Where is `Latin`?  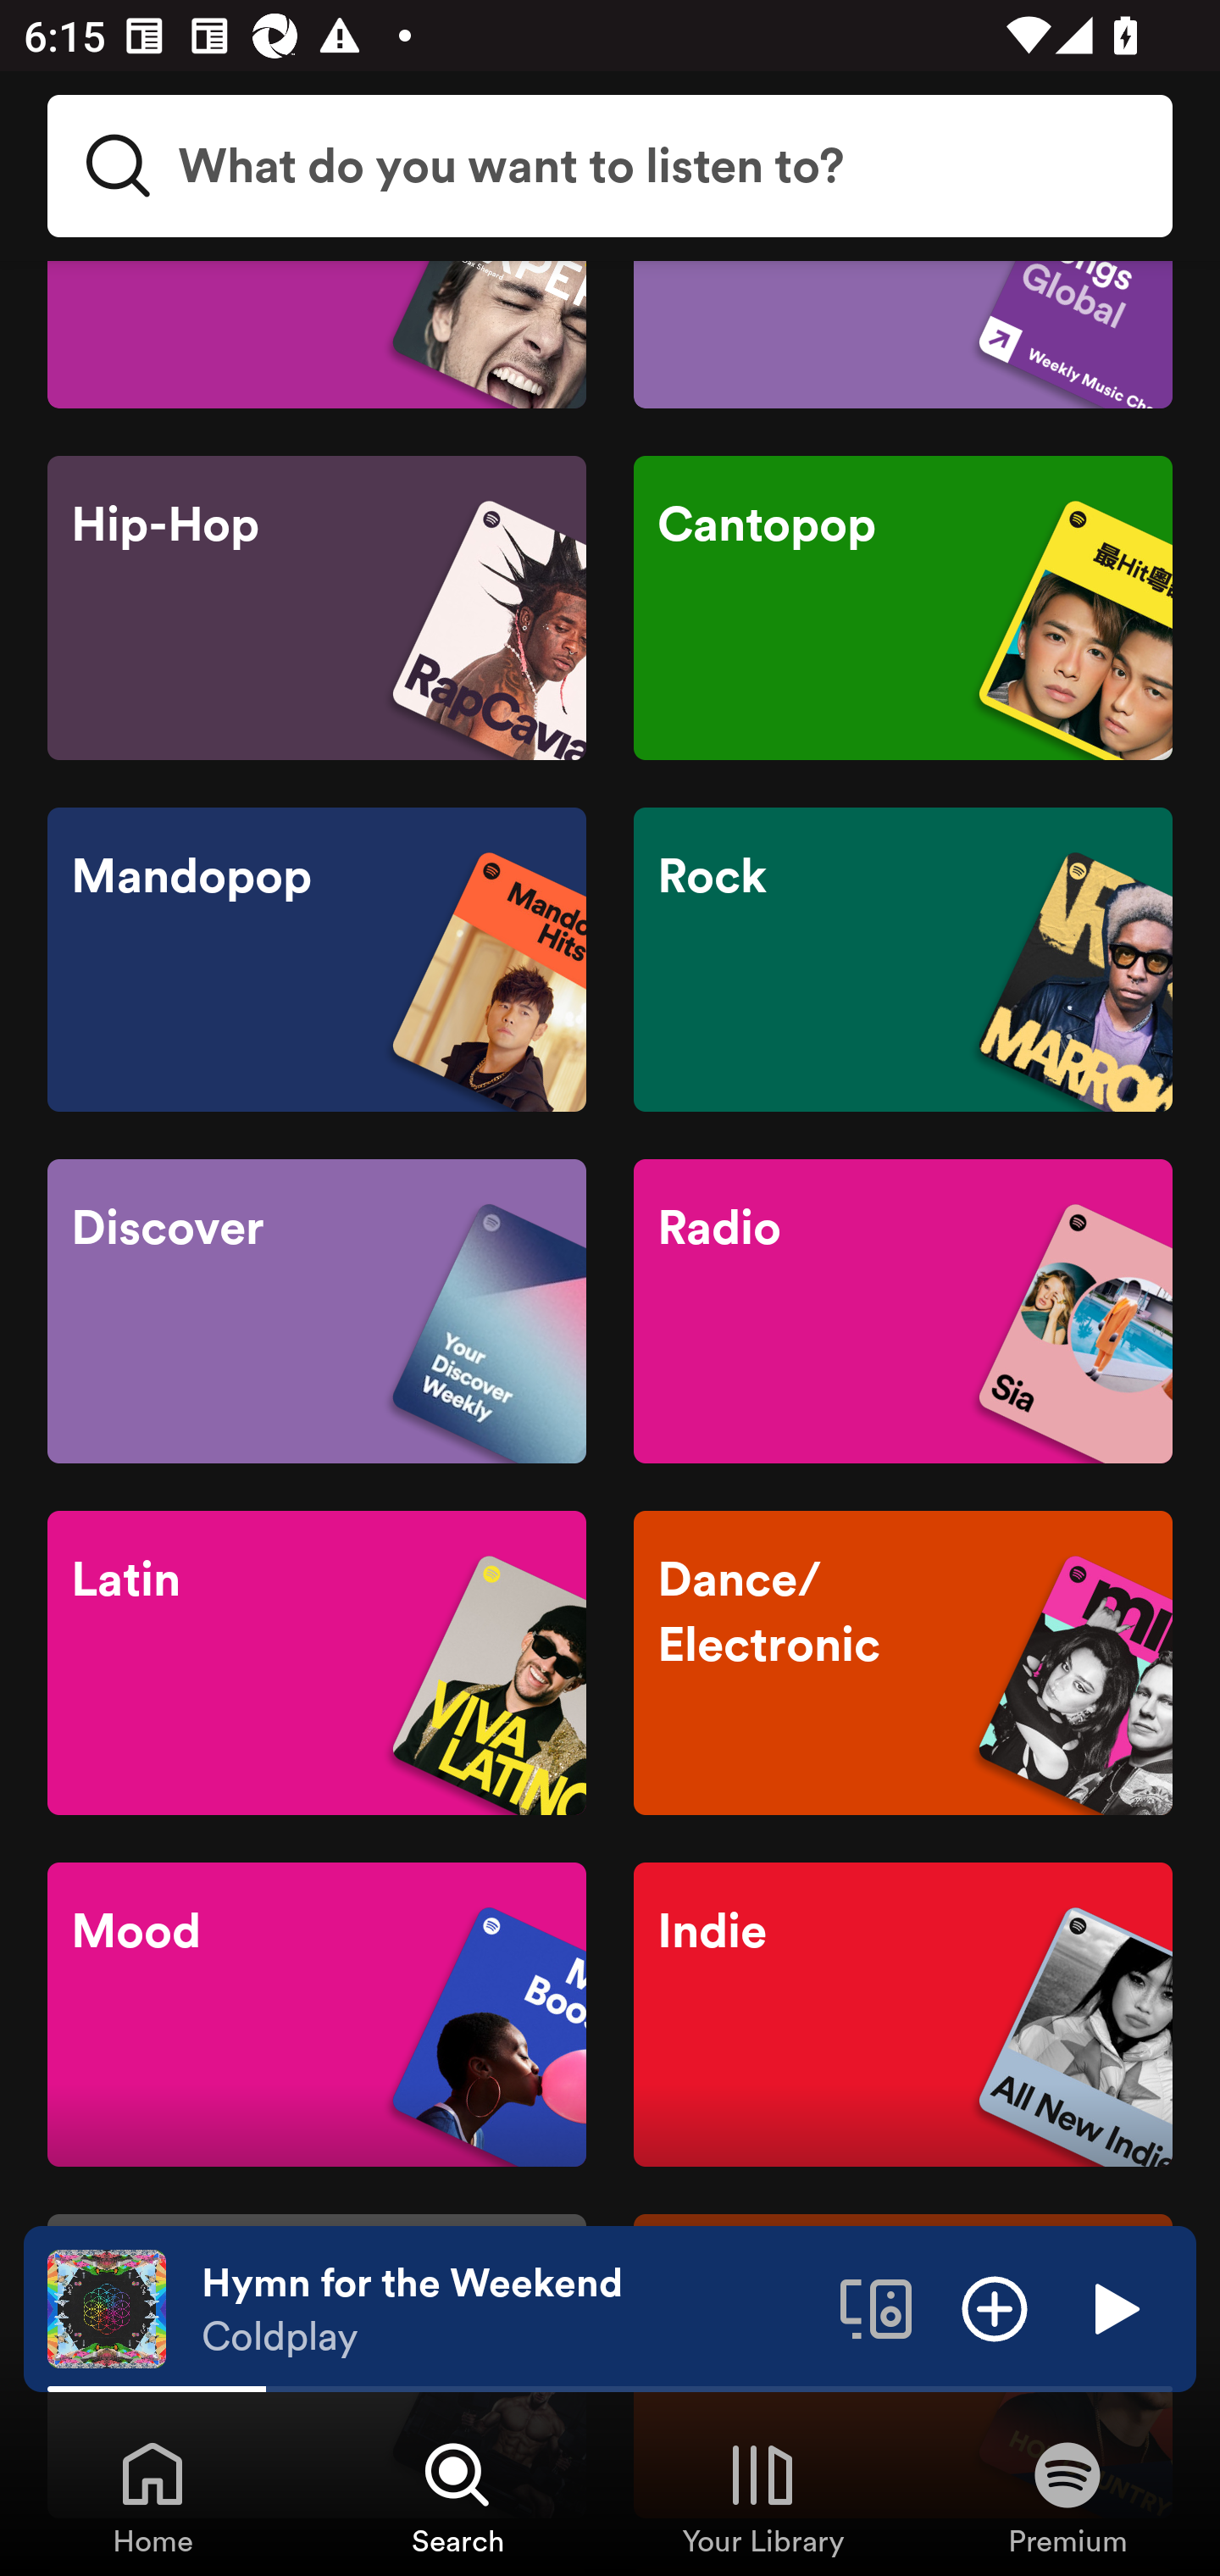
Latin is located at coordinates (317, 1664).